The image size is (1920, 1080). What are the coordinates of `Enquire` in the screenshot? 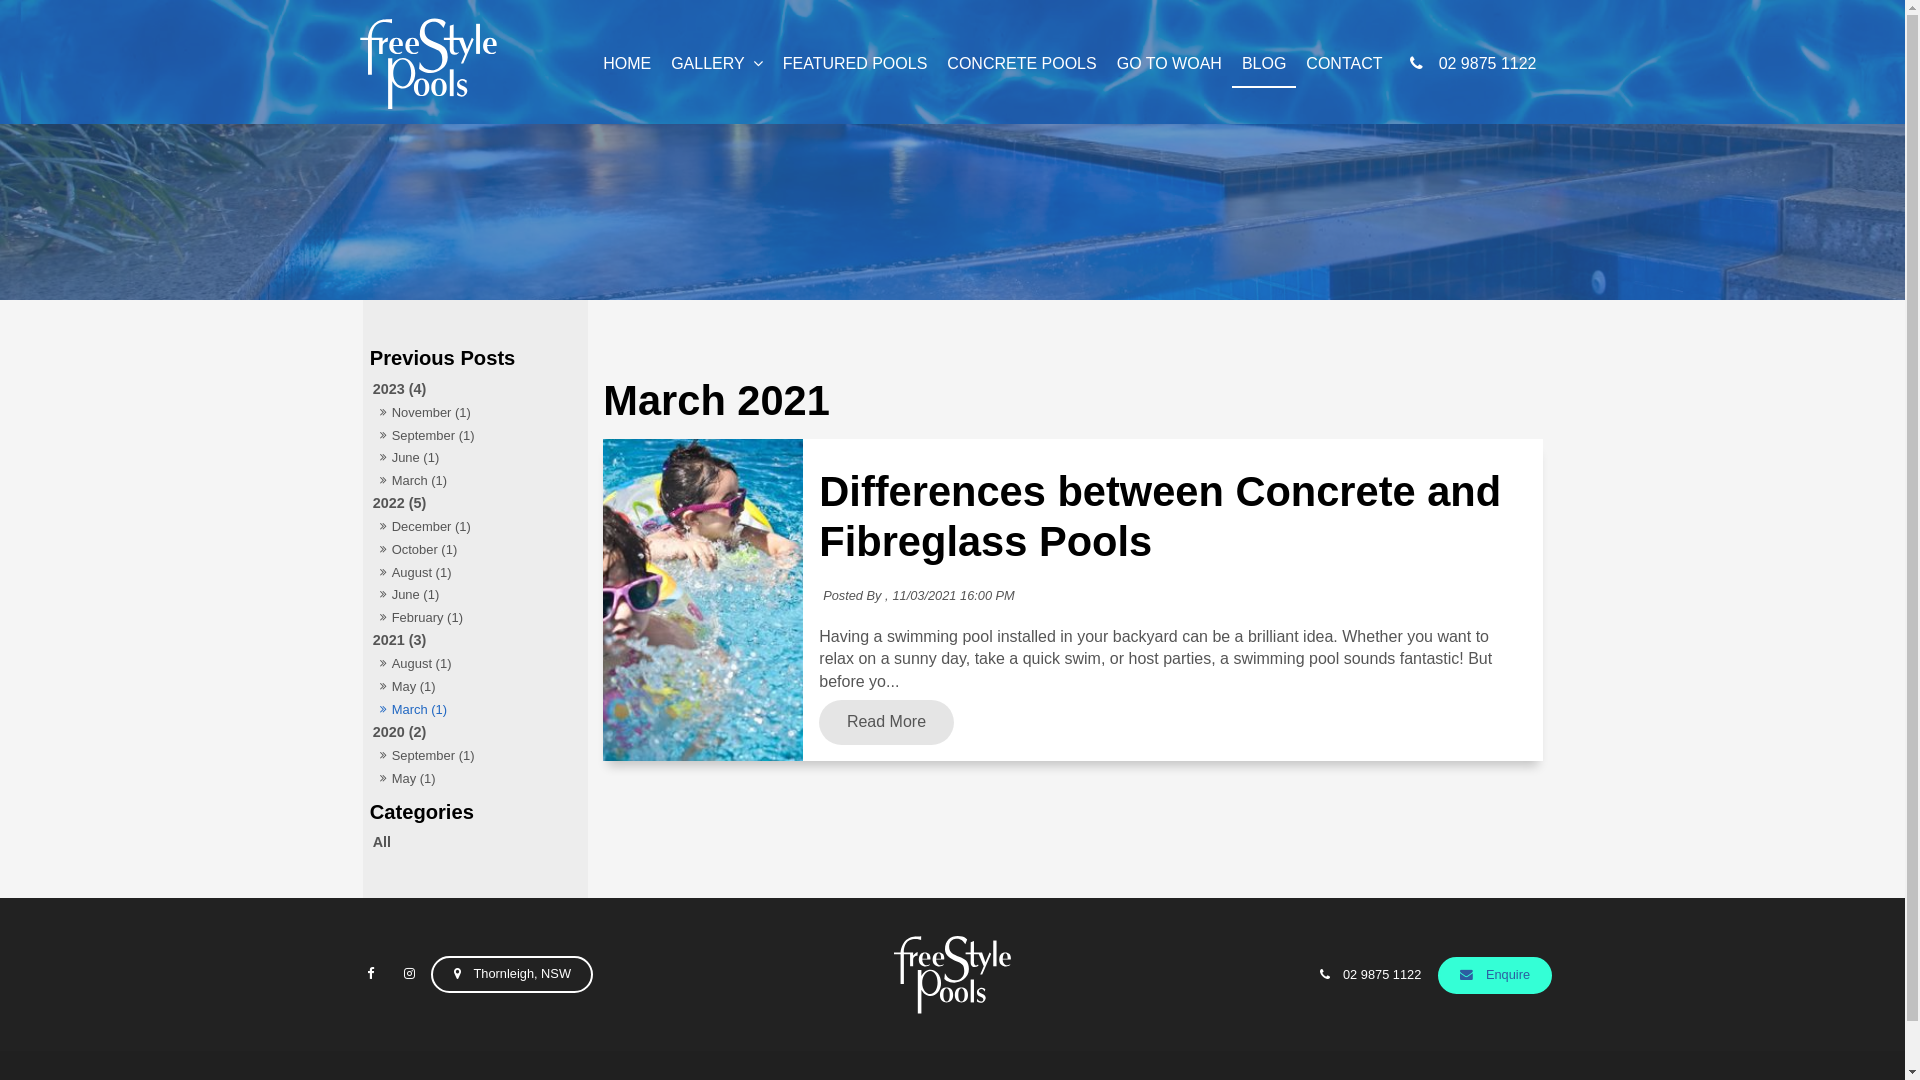 It's located at (1496, 976).